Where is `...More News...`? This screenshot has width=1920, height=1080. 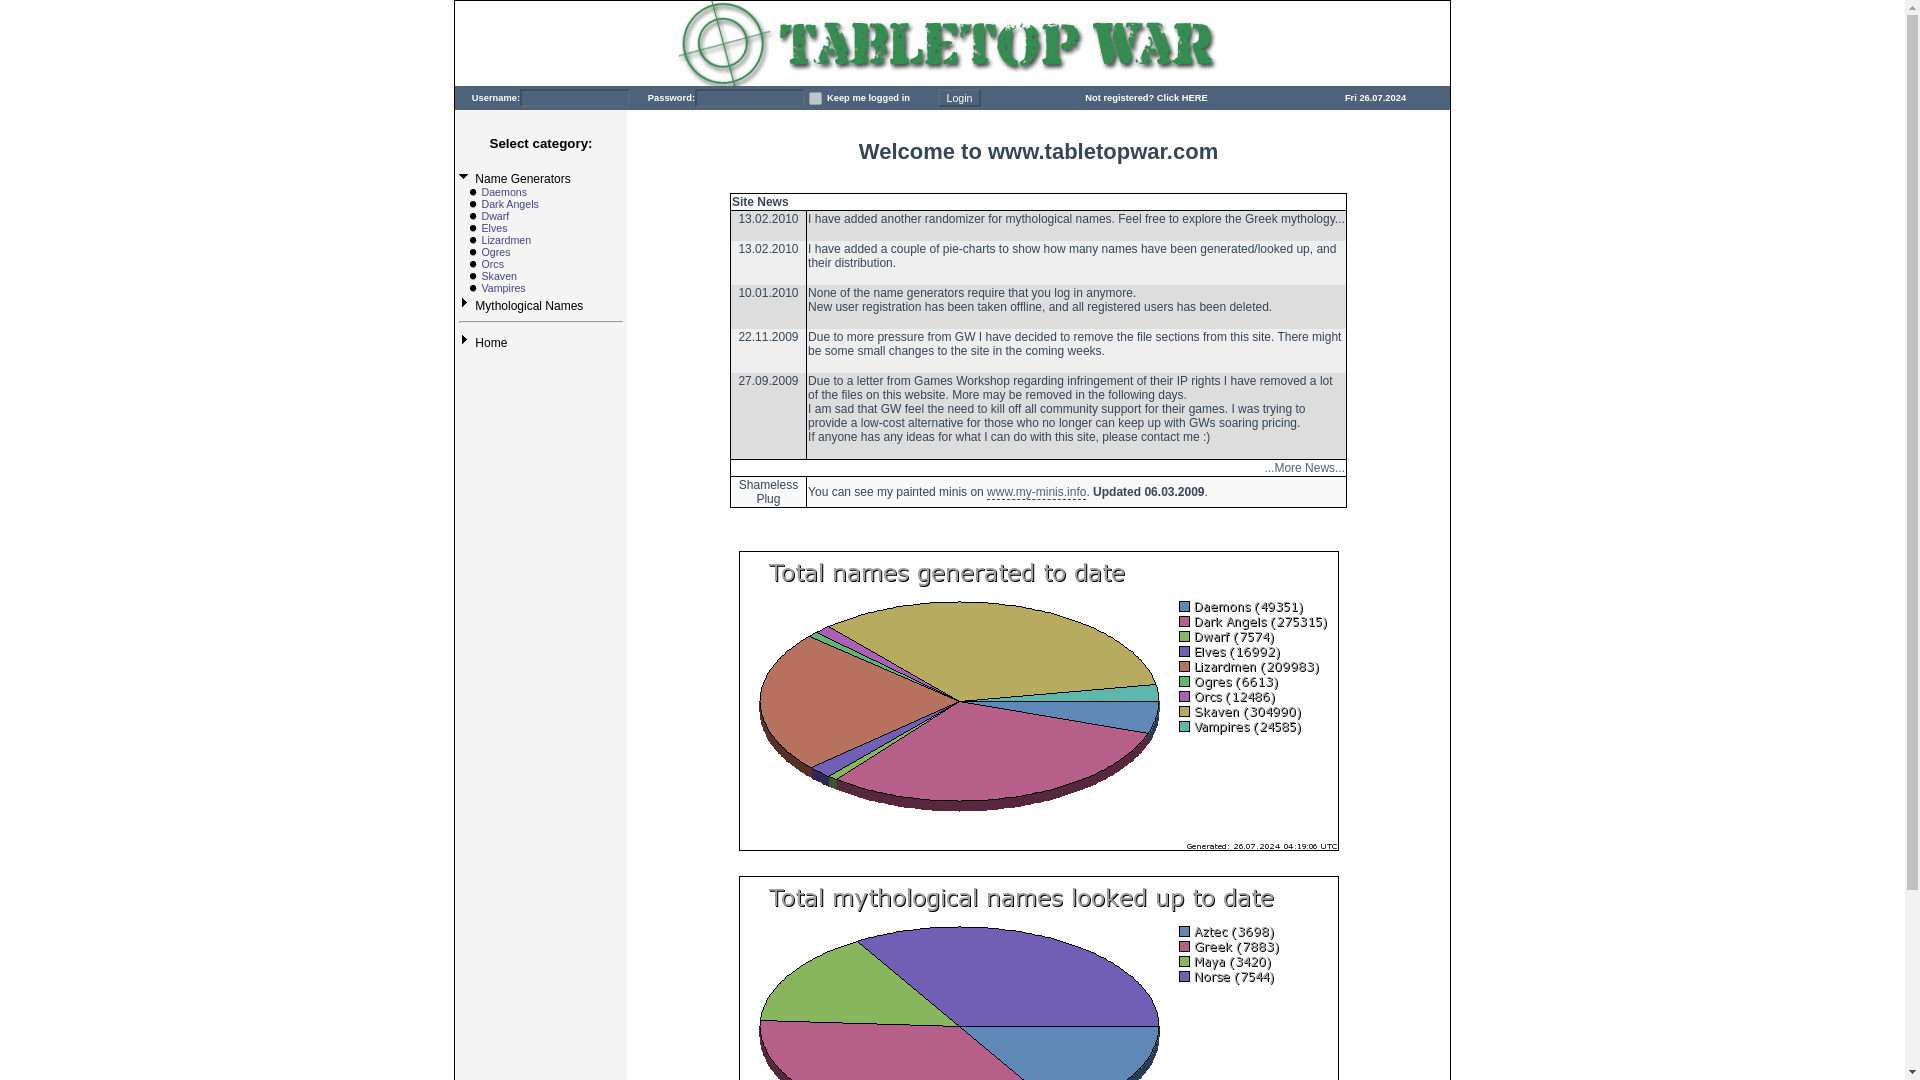
...More News... is located at coordinates (1304, 468).